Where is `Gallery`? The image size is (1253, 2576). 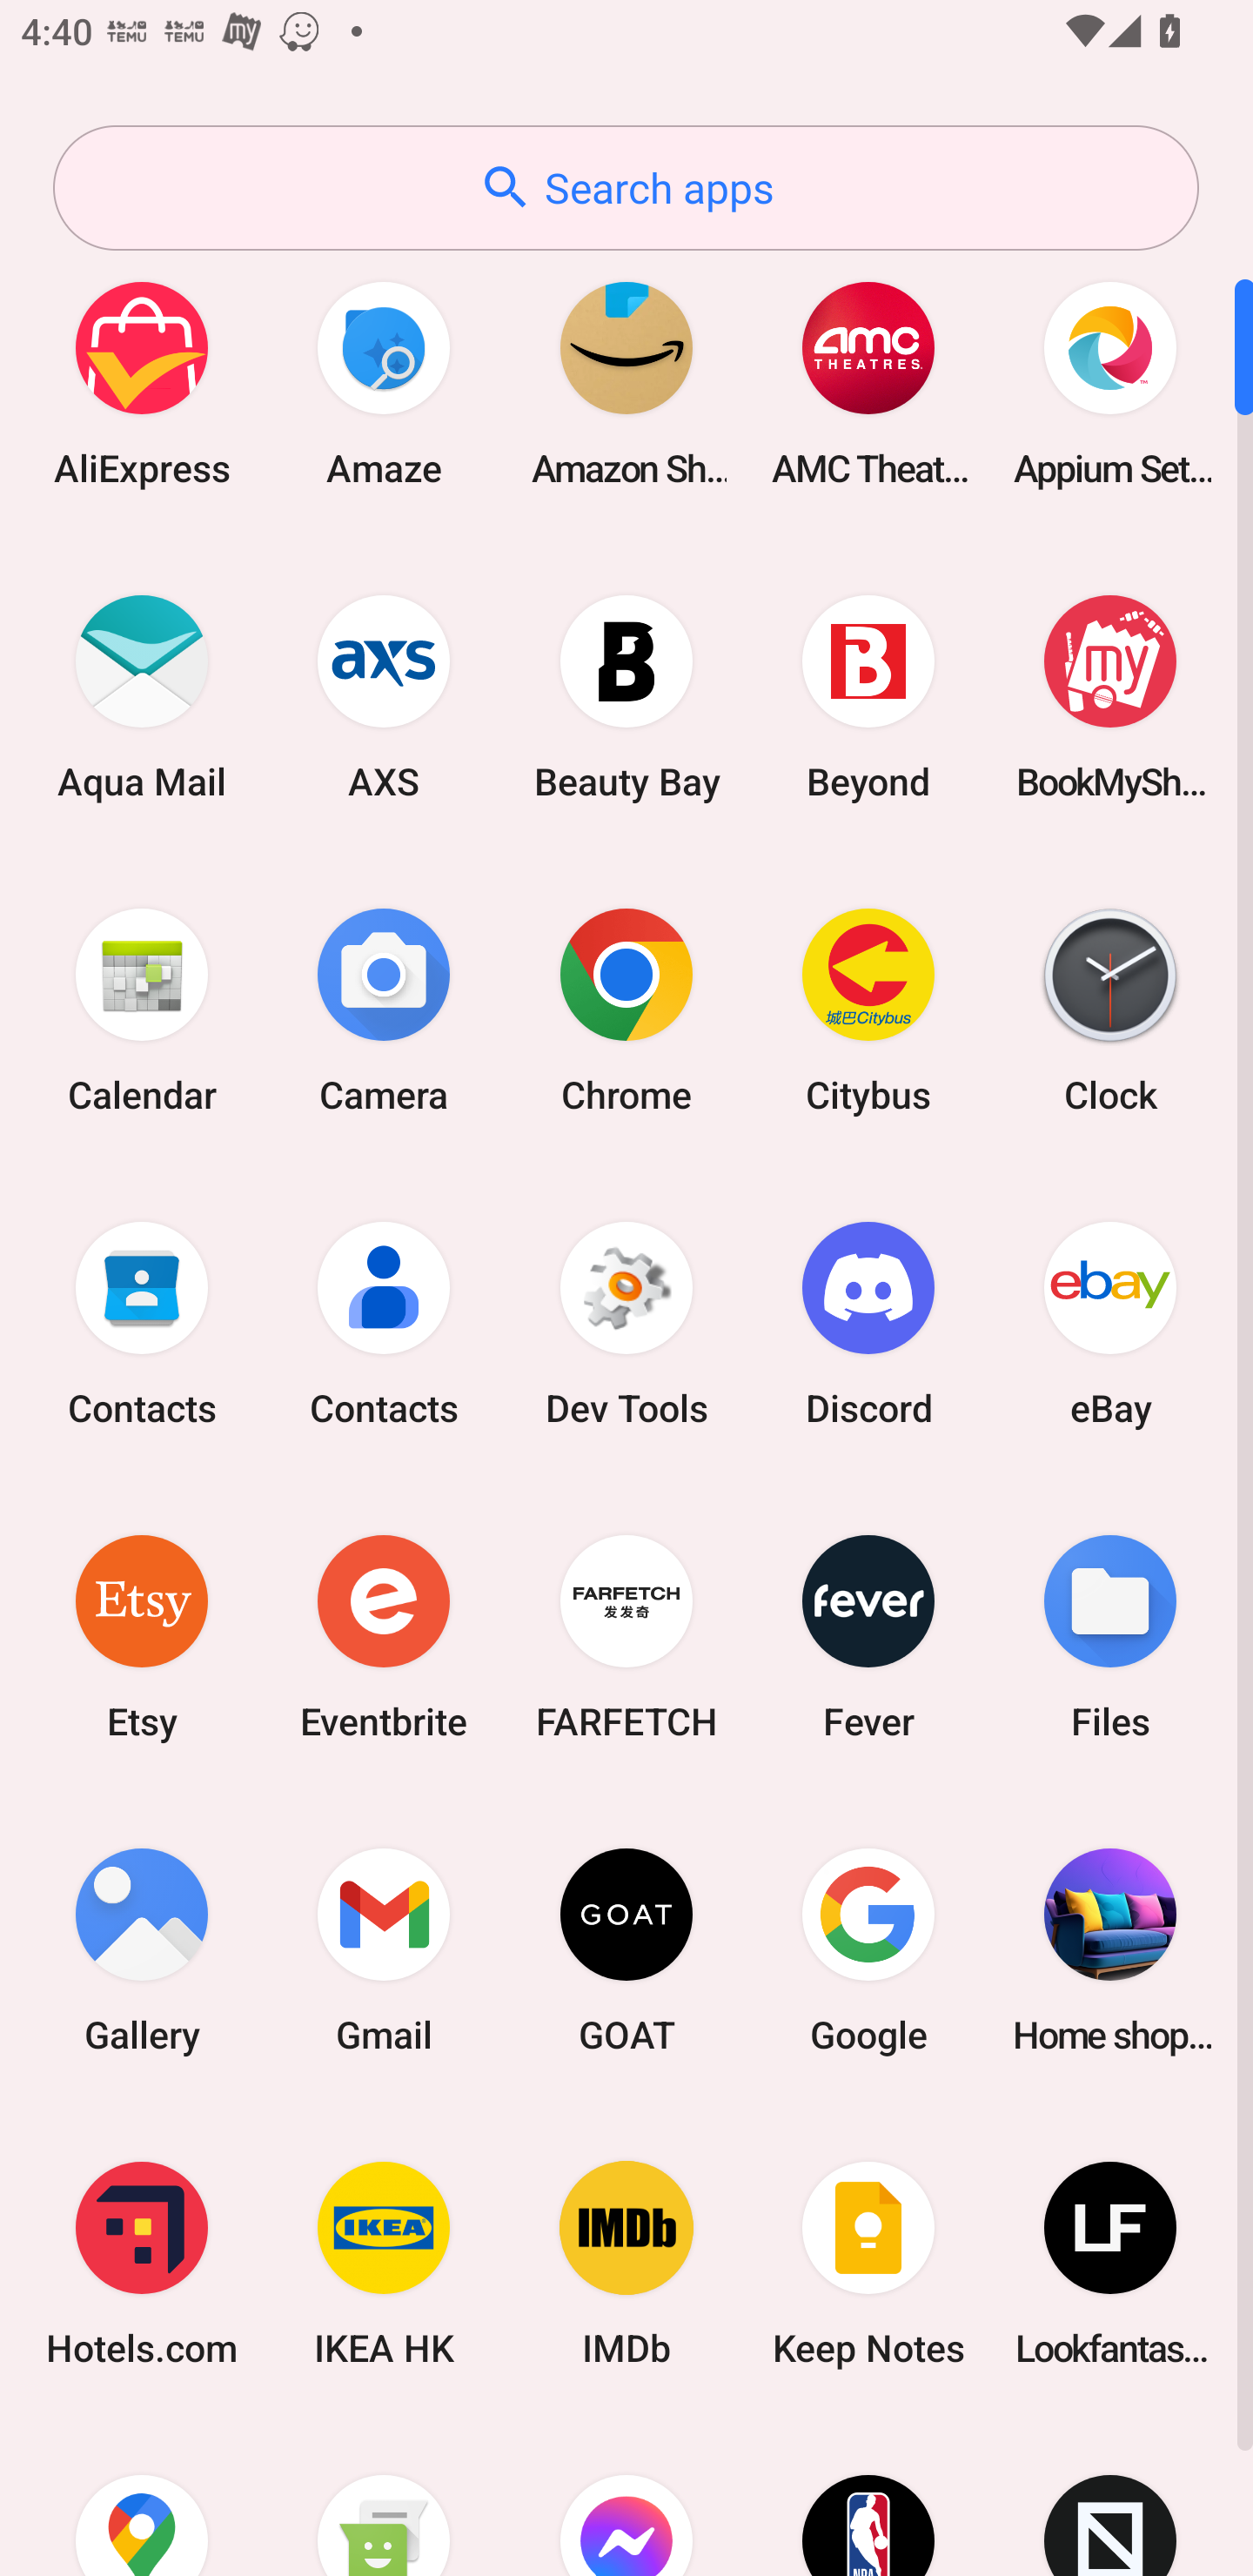 Gallery is located at coordinates (142, 1949).